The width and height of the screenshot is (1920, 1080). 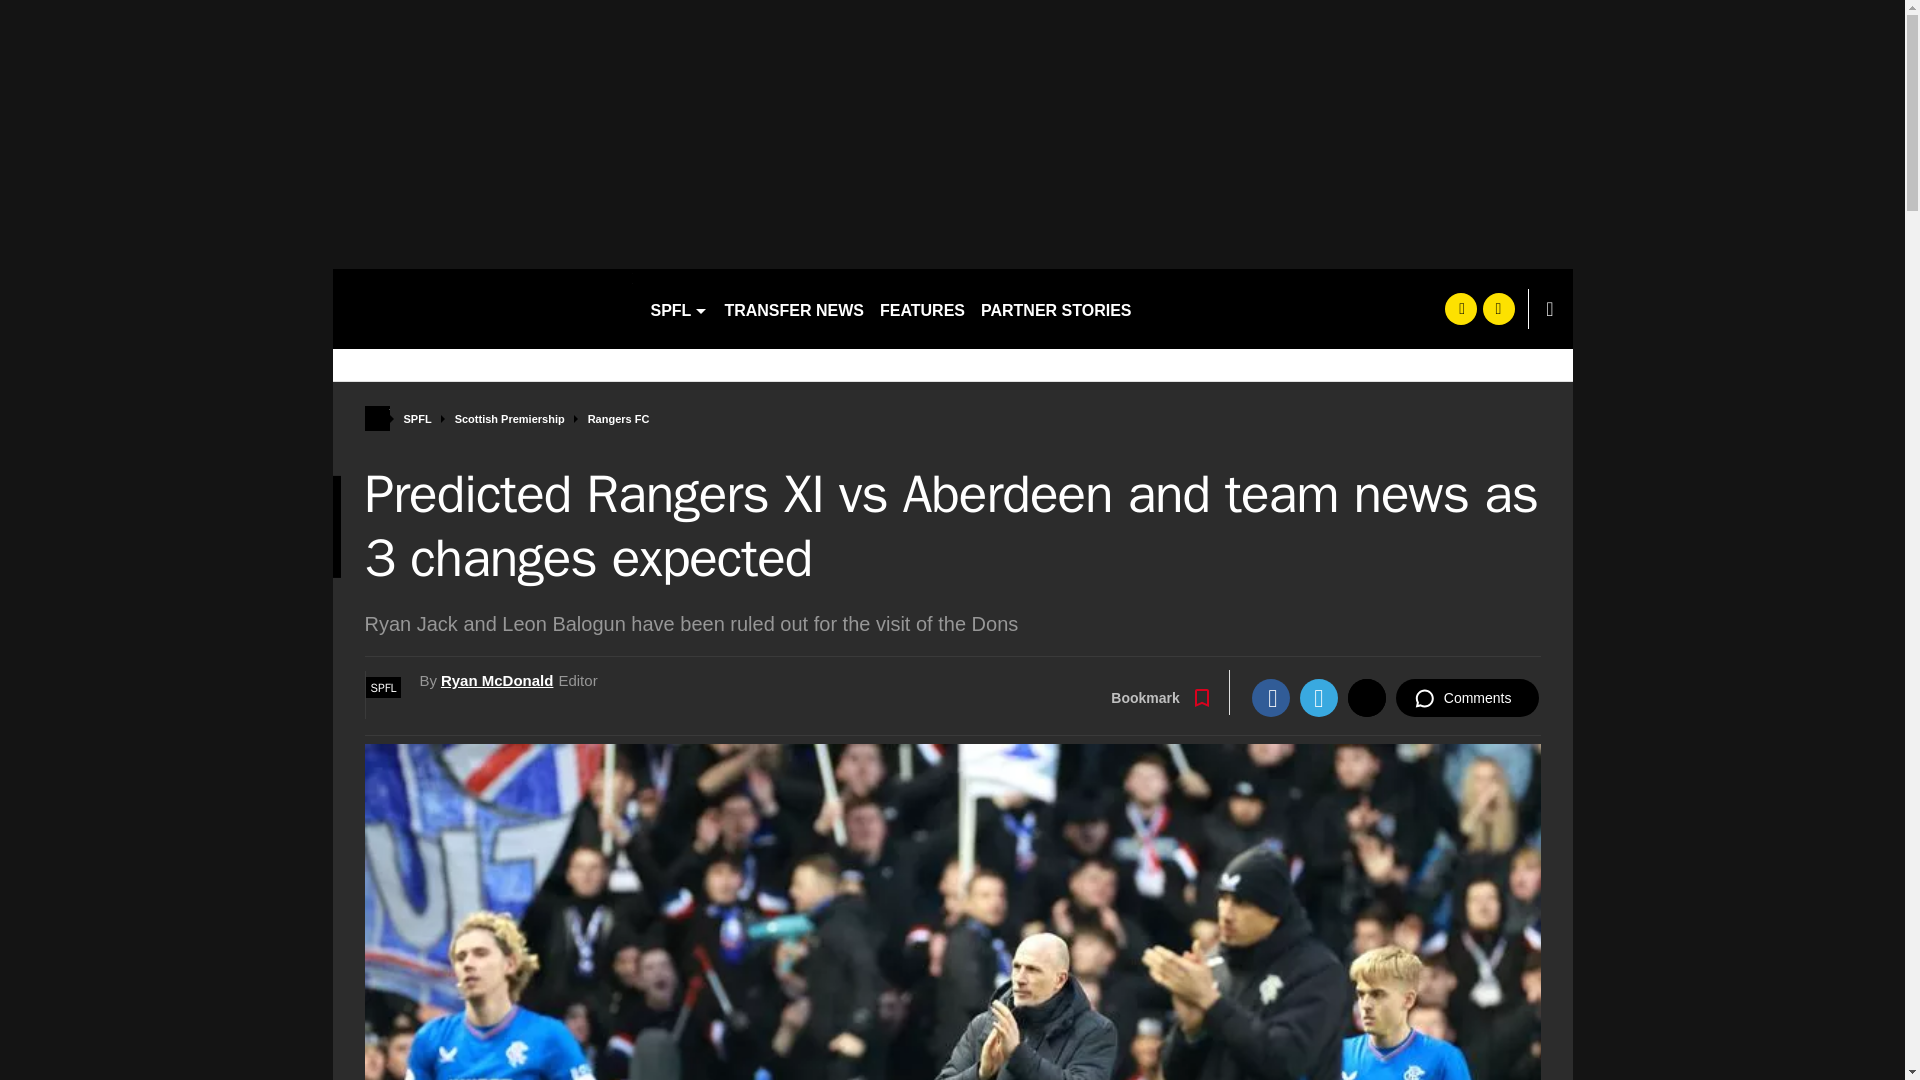 What do you see at coordinates (1056, 308) in the screenshot?
I see `PARTNER STORIES` at bounding box center [1056, 308].